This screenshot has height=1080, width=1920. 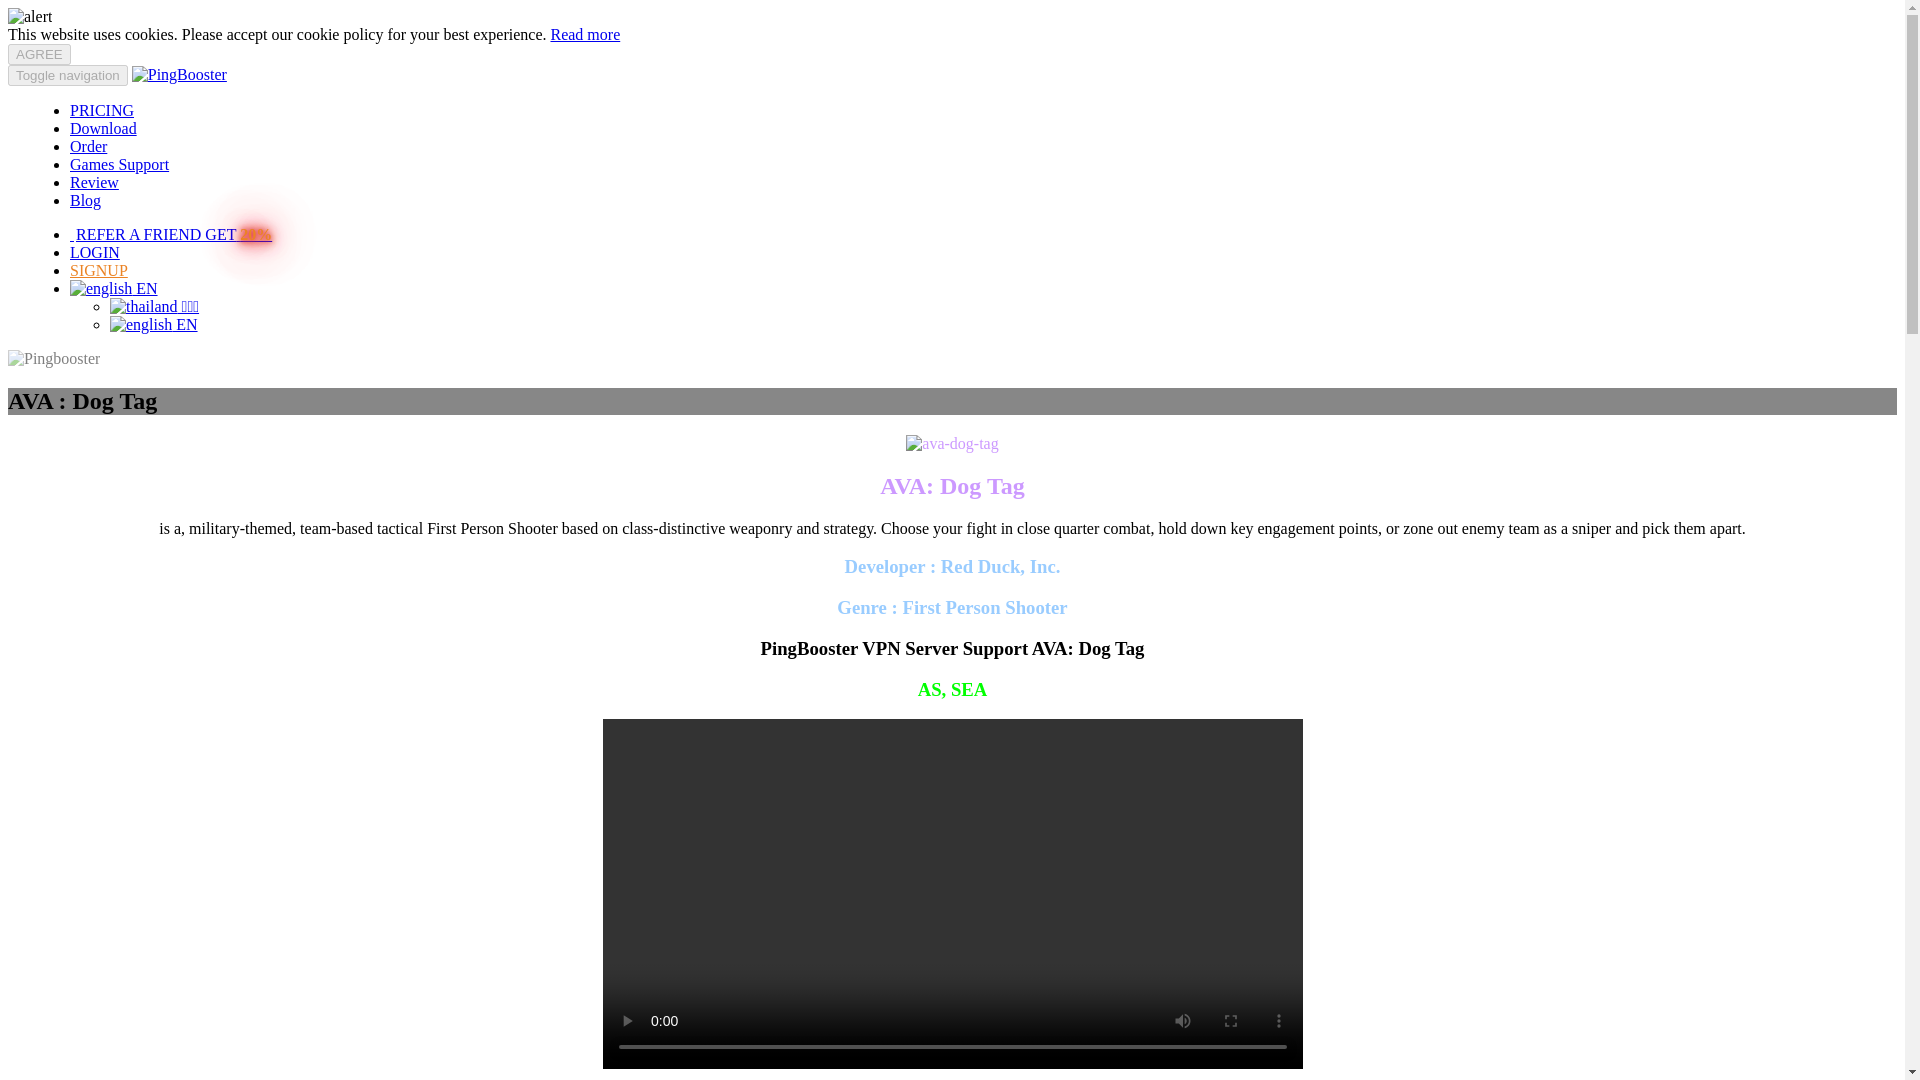 I want to click on AGREE, so click(x=39, y=54).